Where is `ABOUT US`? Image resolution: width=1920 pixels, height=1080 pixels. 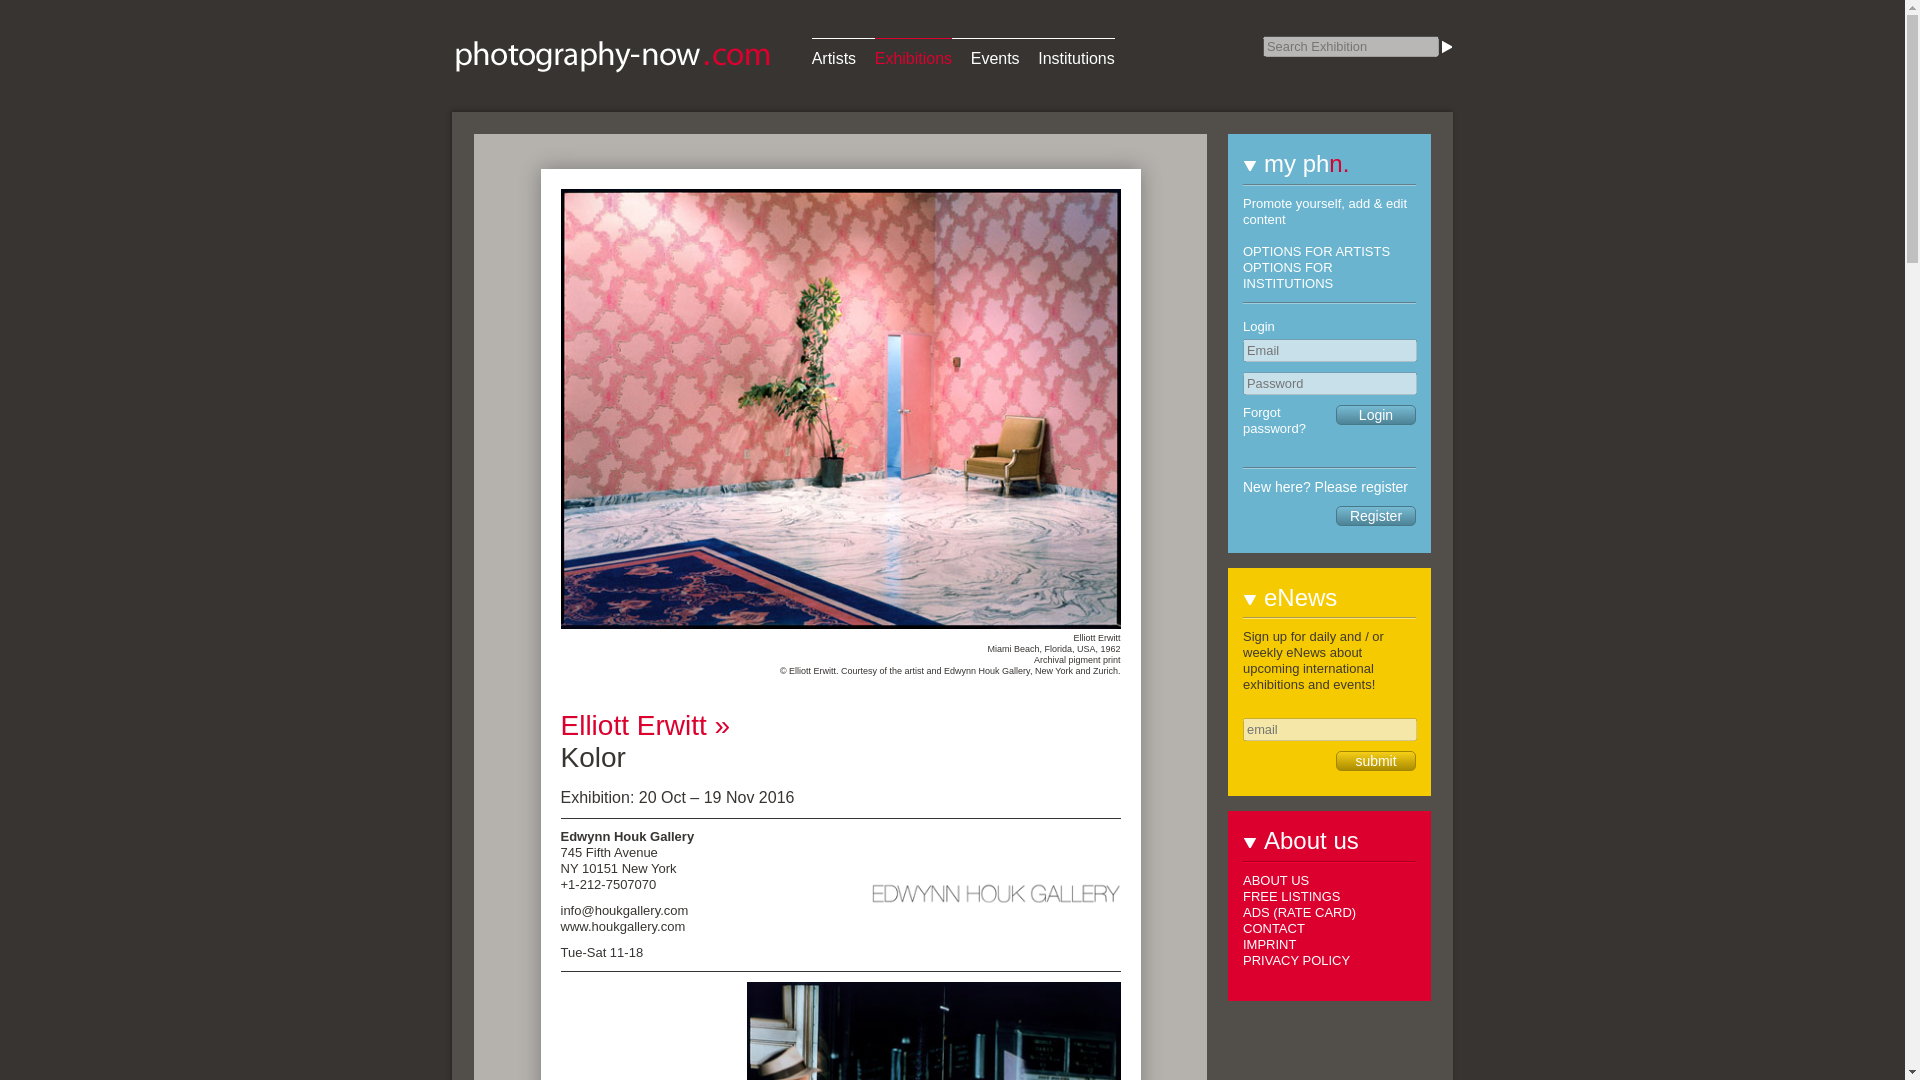 ABOUT US is located at coordinates (1276, 880).